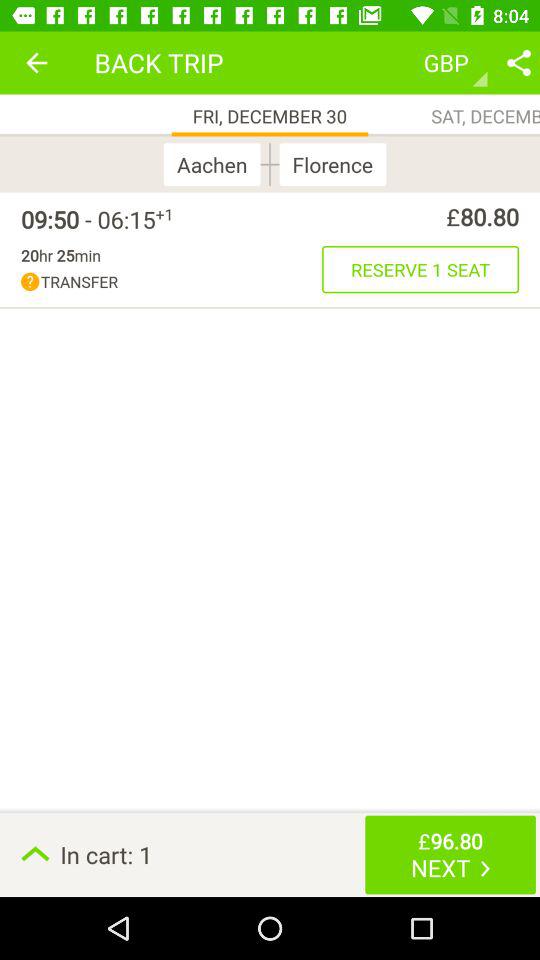 The image size is (540, 960). Describe the element at coordinates (518, 62) in the screenshot. I see `tap the item to the right of gbp icon` at that location.